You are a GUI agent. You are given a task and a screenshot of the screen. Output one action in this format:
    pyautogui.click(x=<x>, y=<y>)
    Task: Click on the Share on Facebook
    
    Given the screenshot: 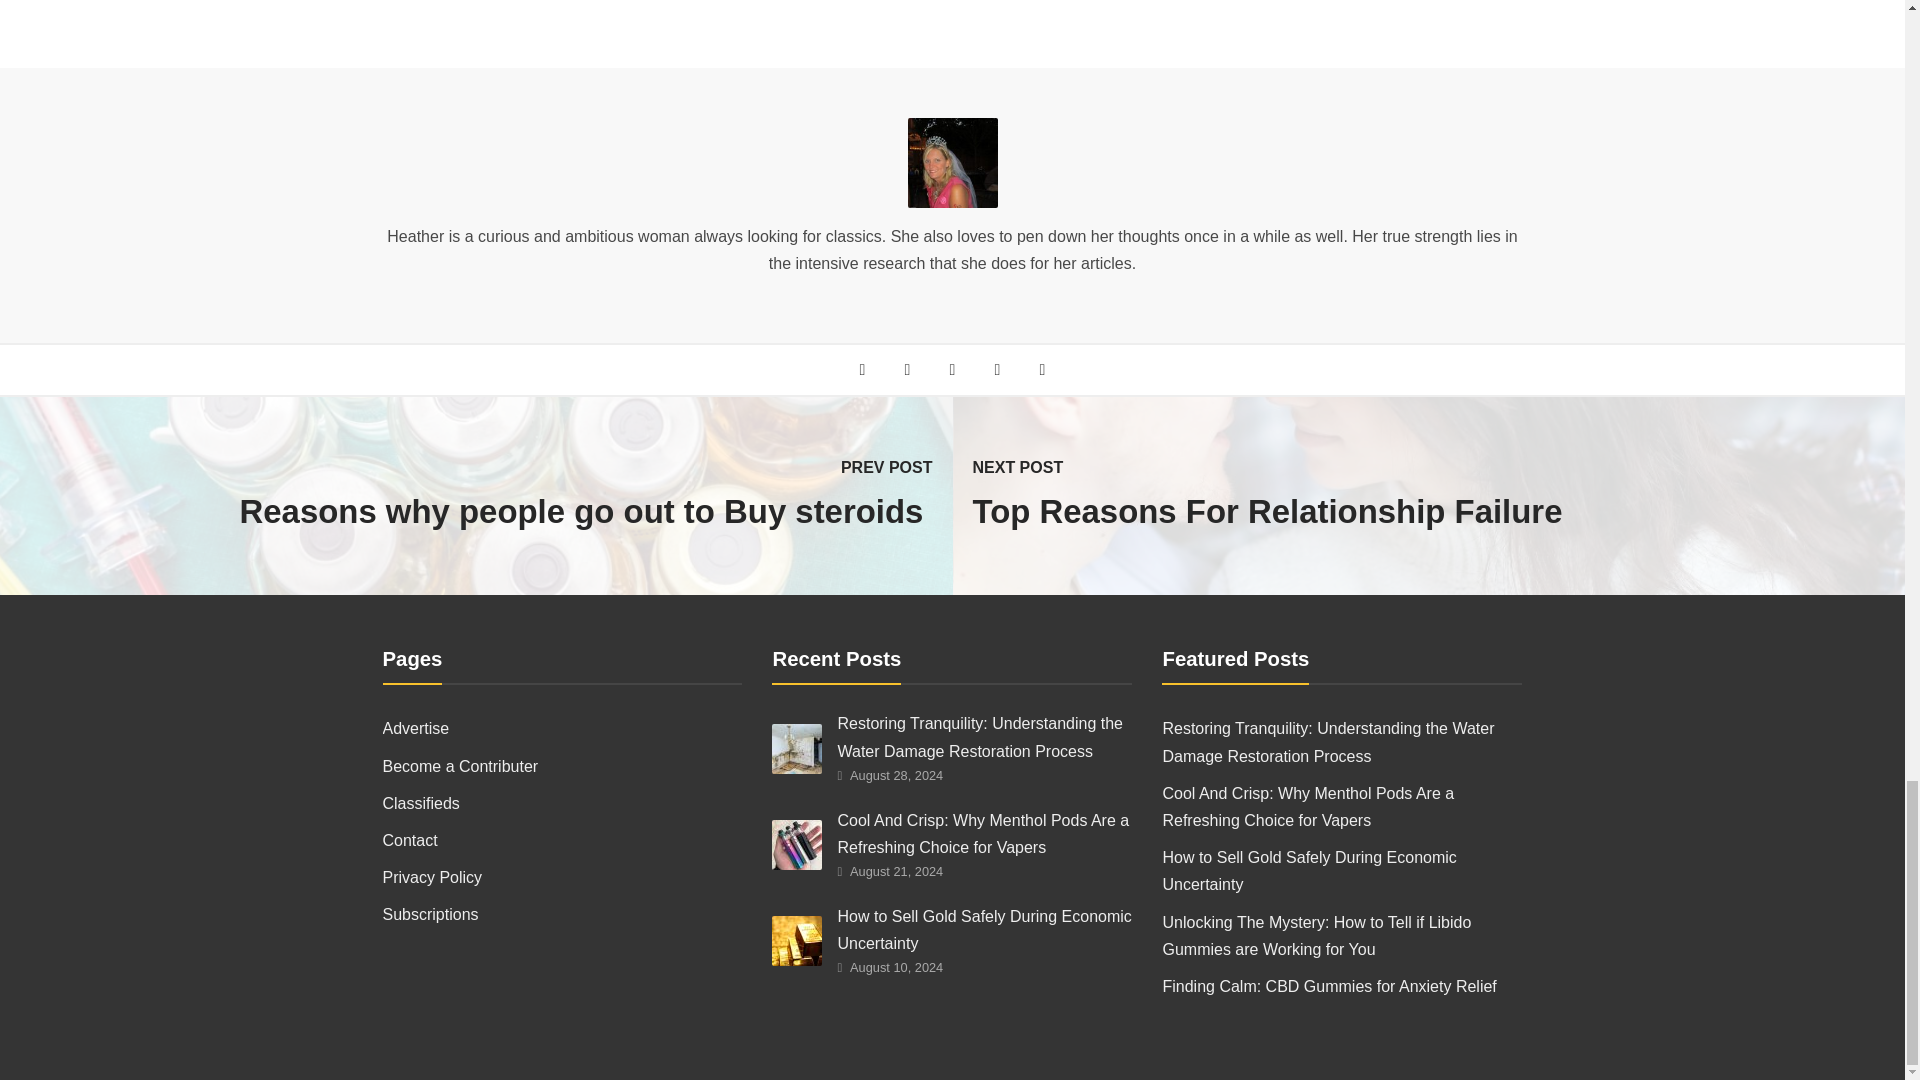 What is the action you would take?
    pyautogui.click(x=862, y=369)
    